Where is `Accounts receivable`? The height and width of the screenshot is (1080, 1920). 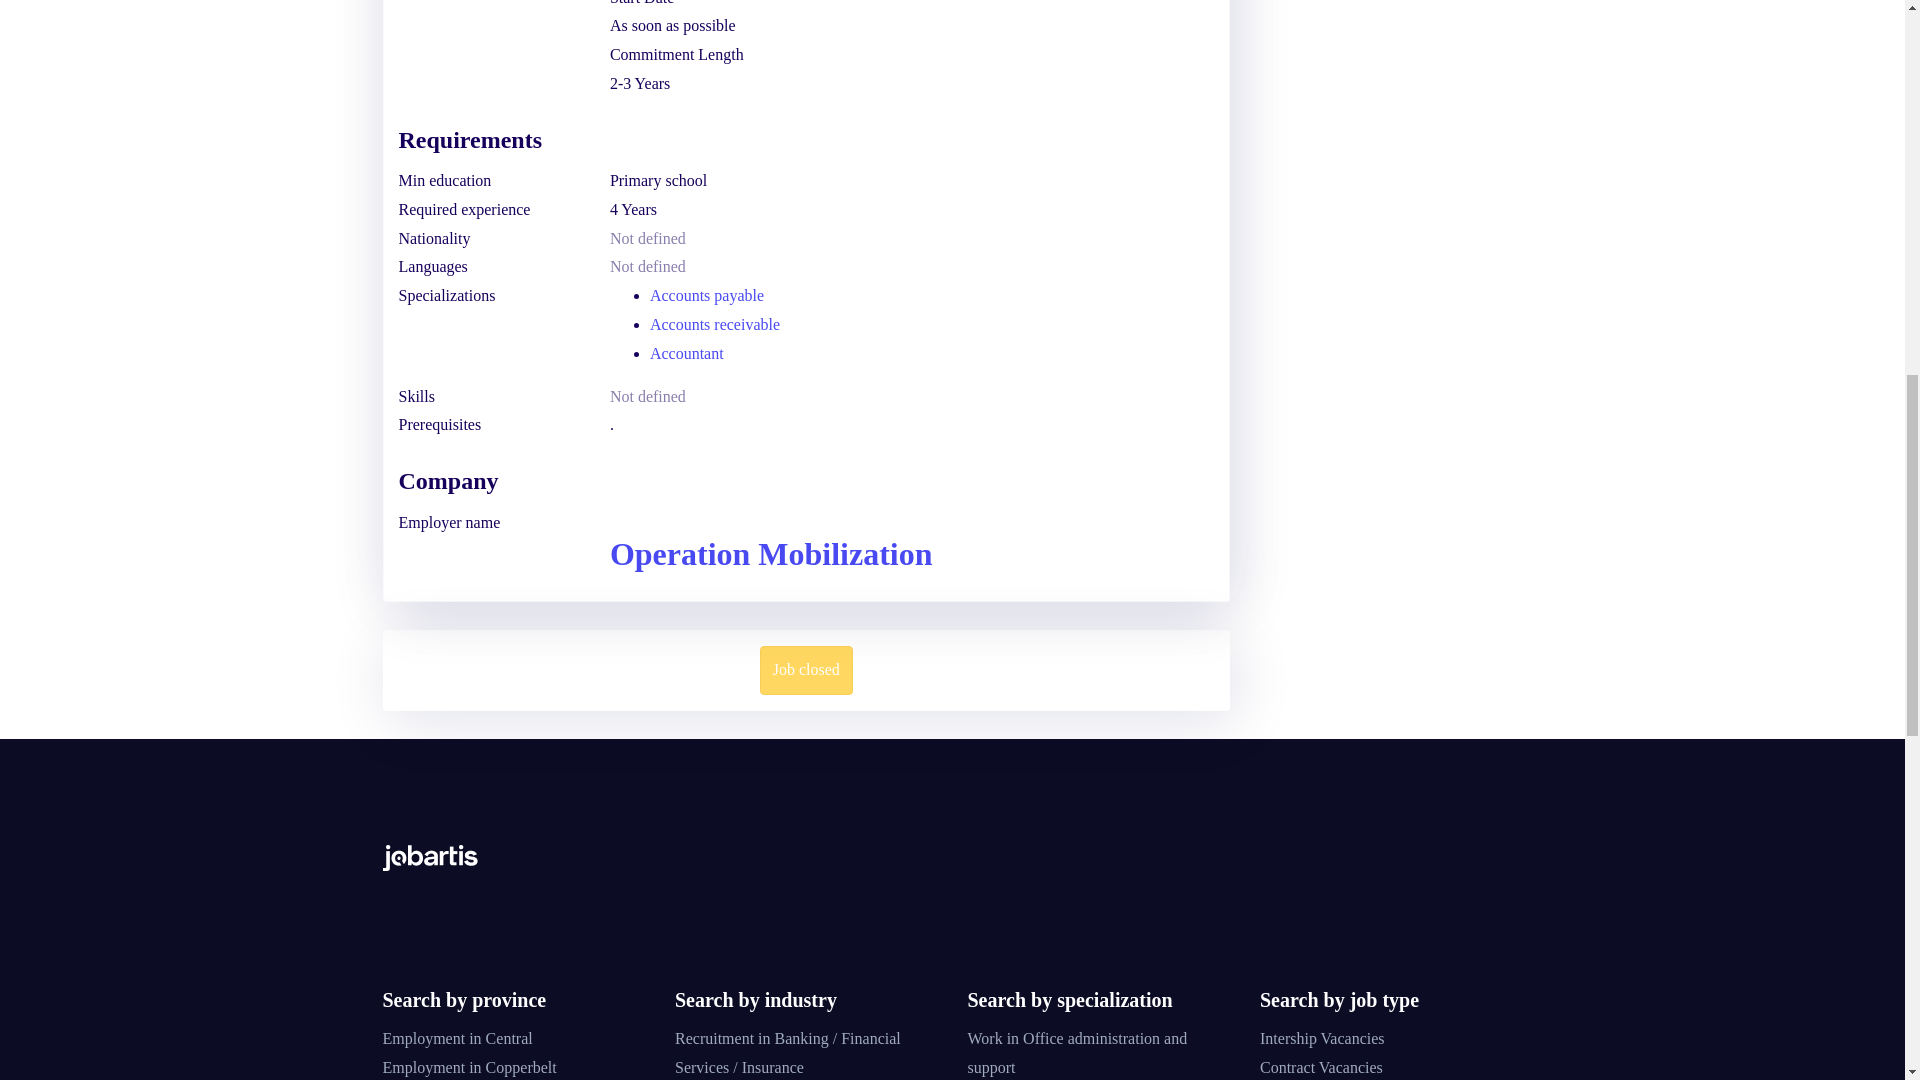 Accounts receivable is located at coordinates (714, 324).